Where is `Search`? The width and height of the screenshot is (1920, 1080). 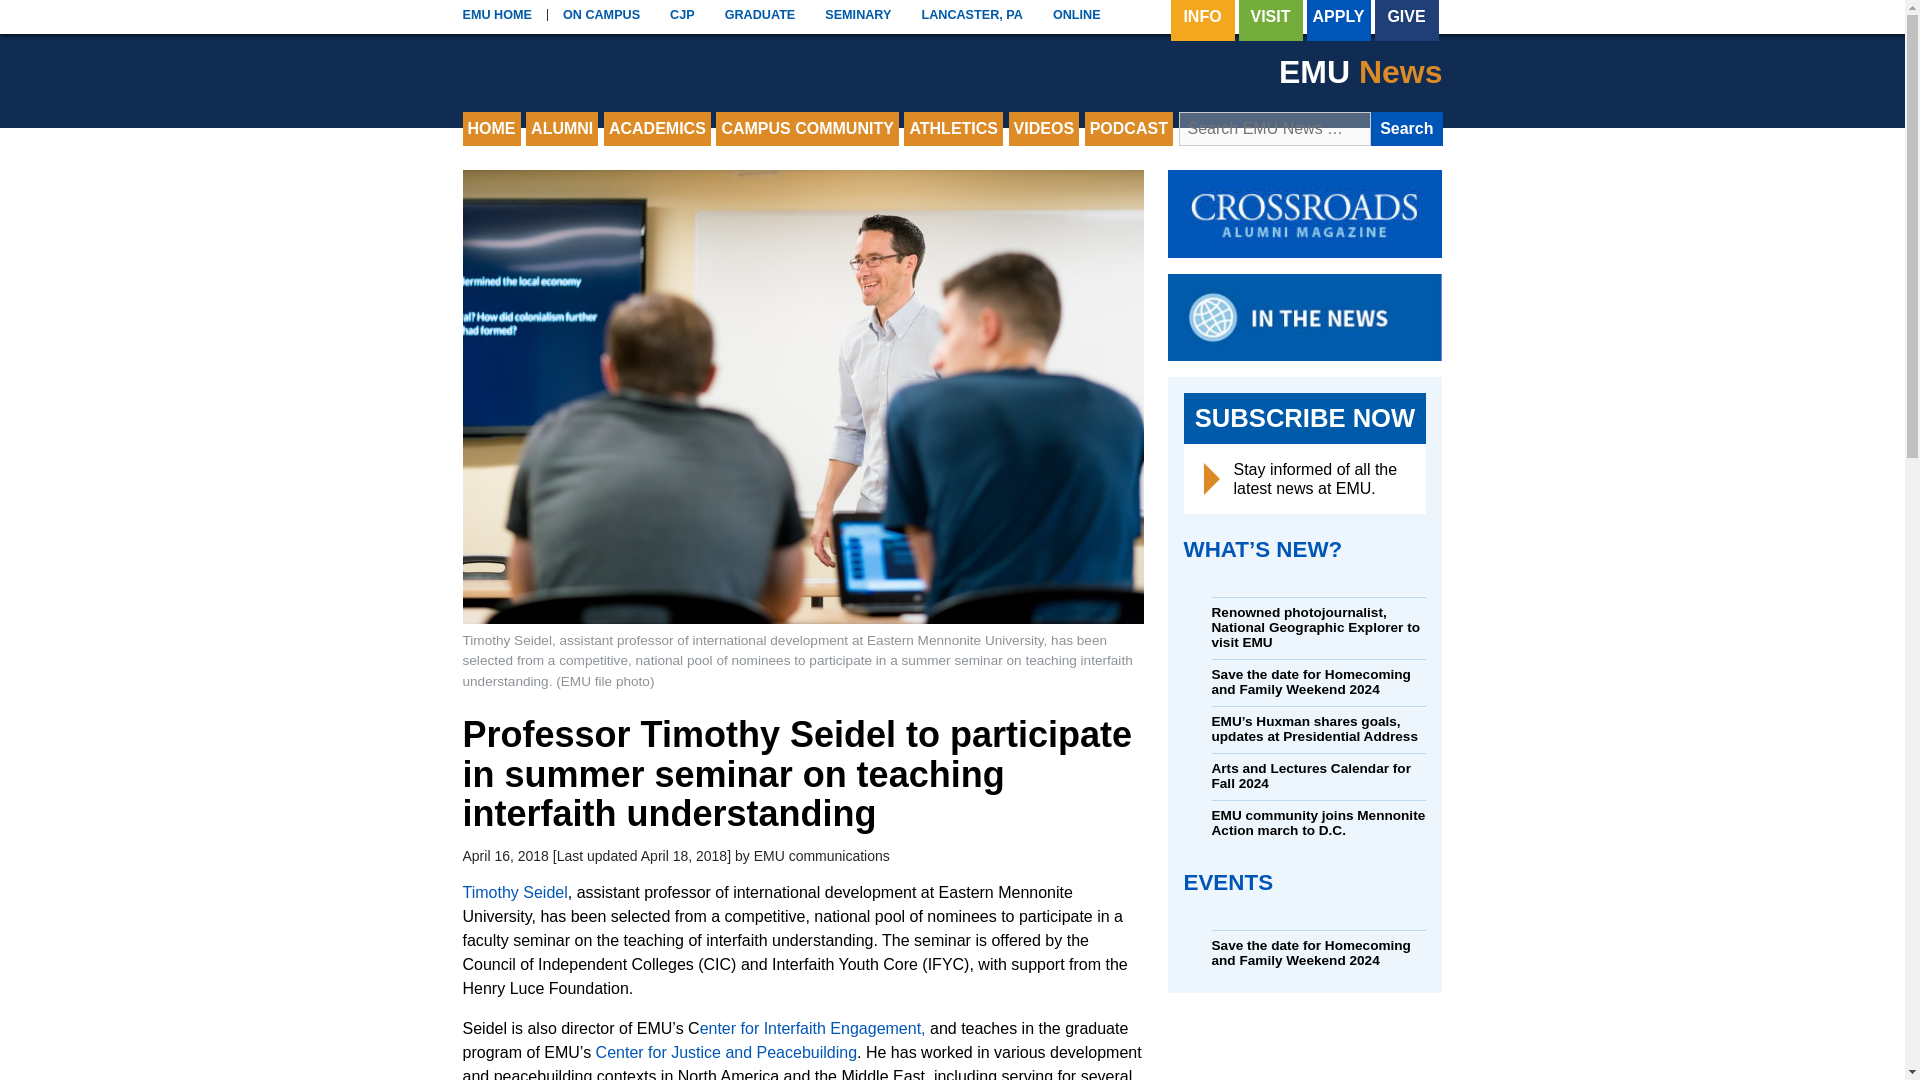 Search is located at coordinates (1406, 128).